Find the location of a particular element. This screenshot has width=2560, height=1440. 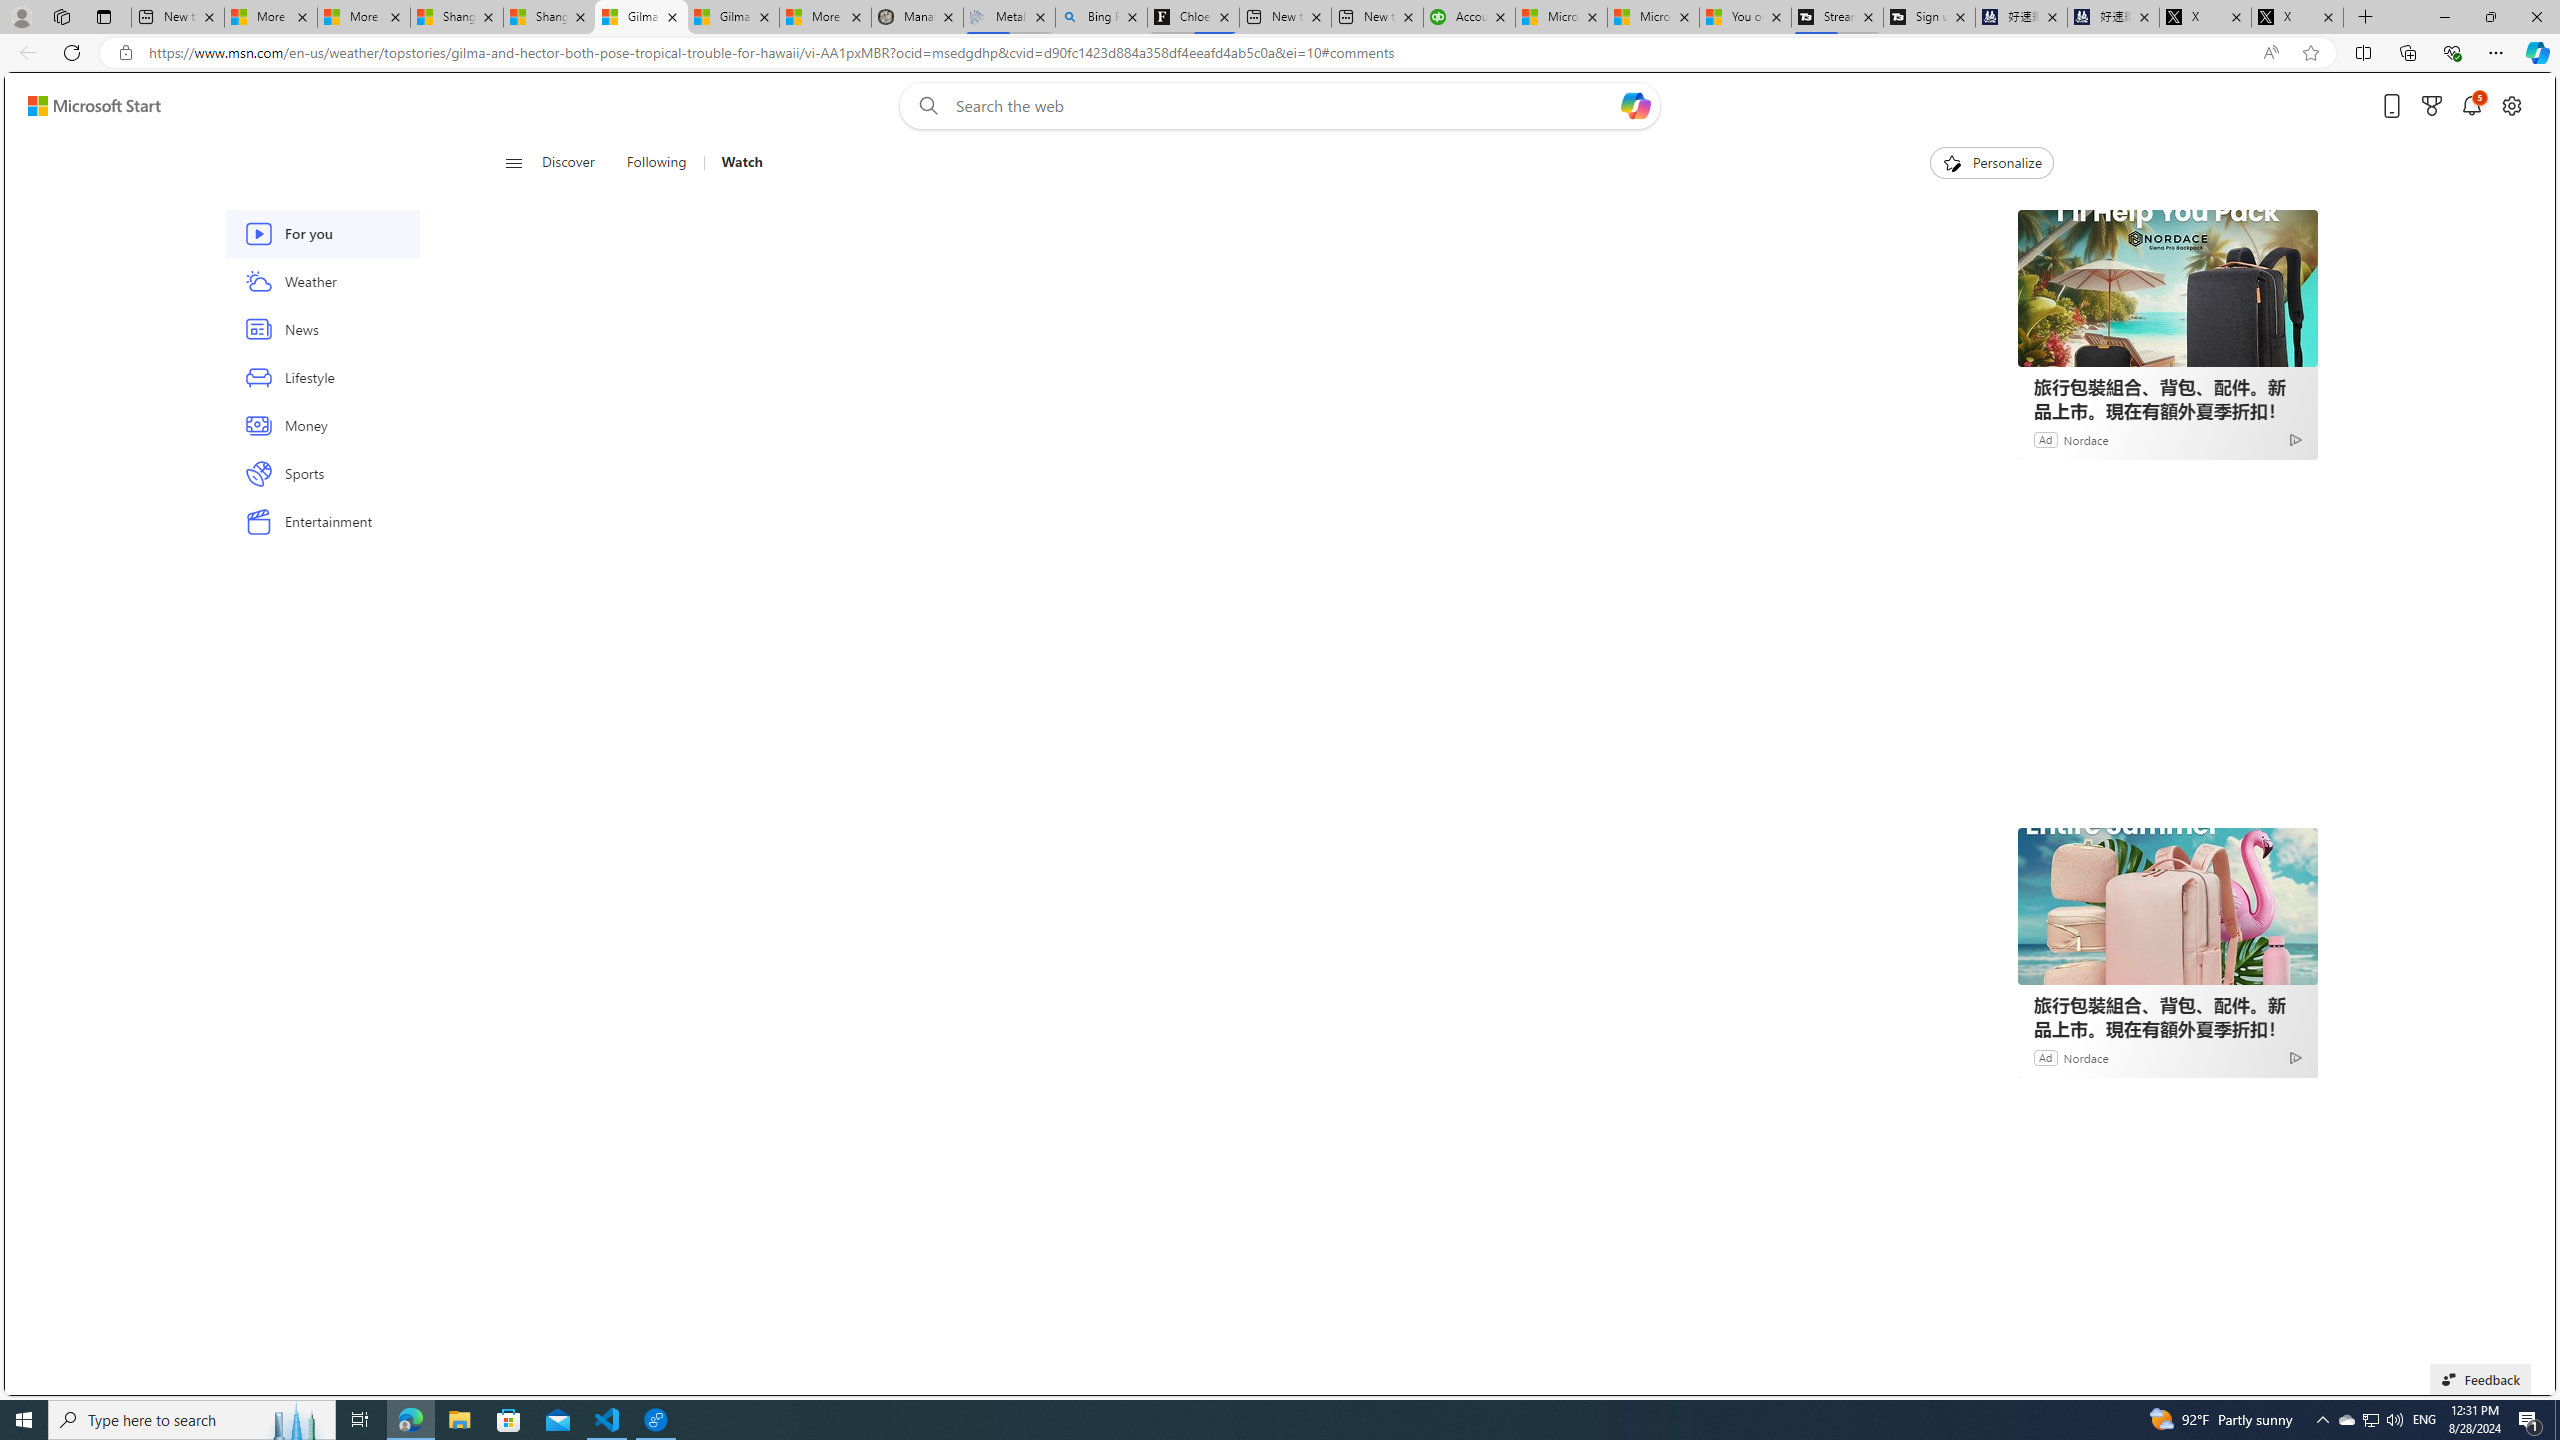

Ad Choice is located at coordinates (2296, 1057).